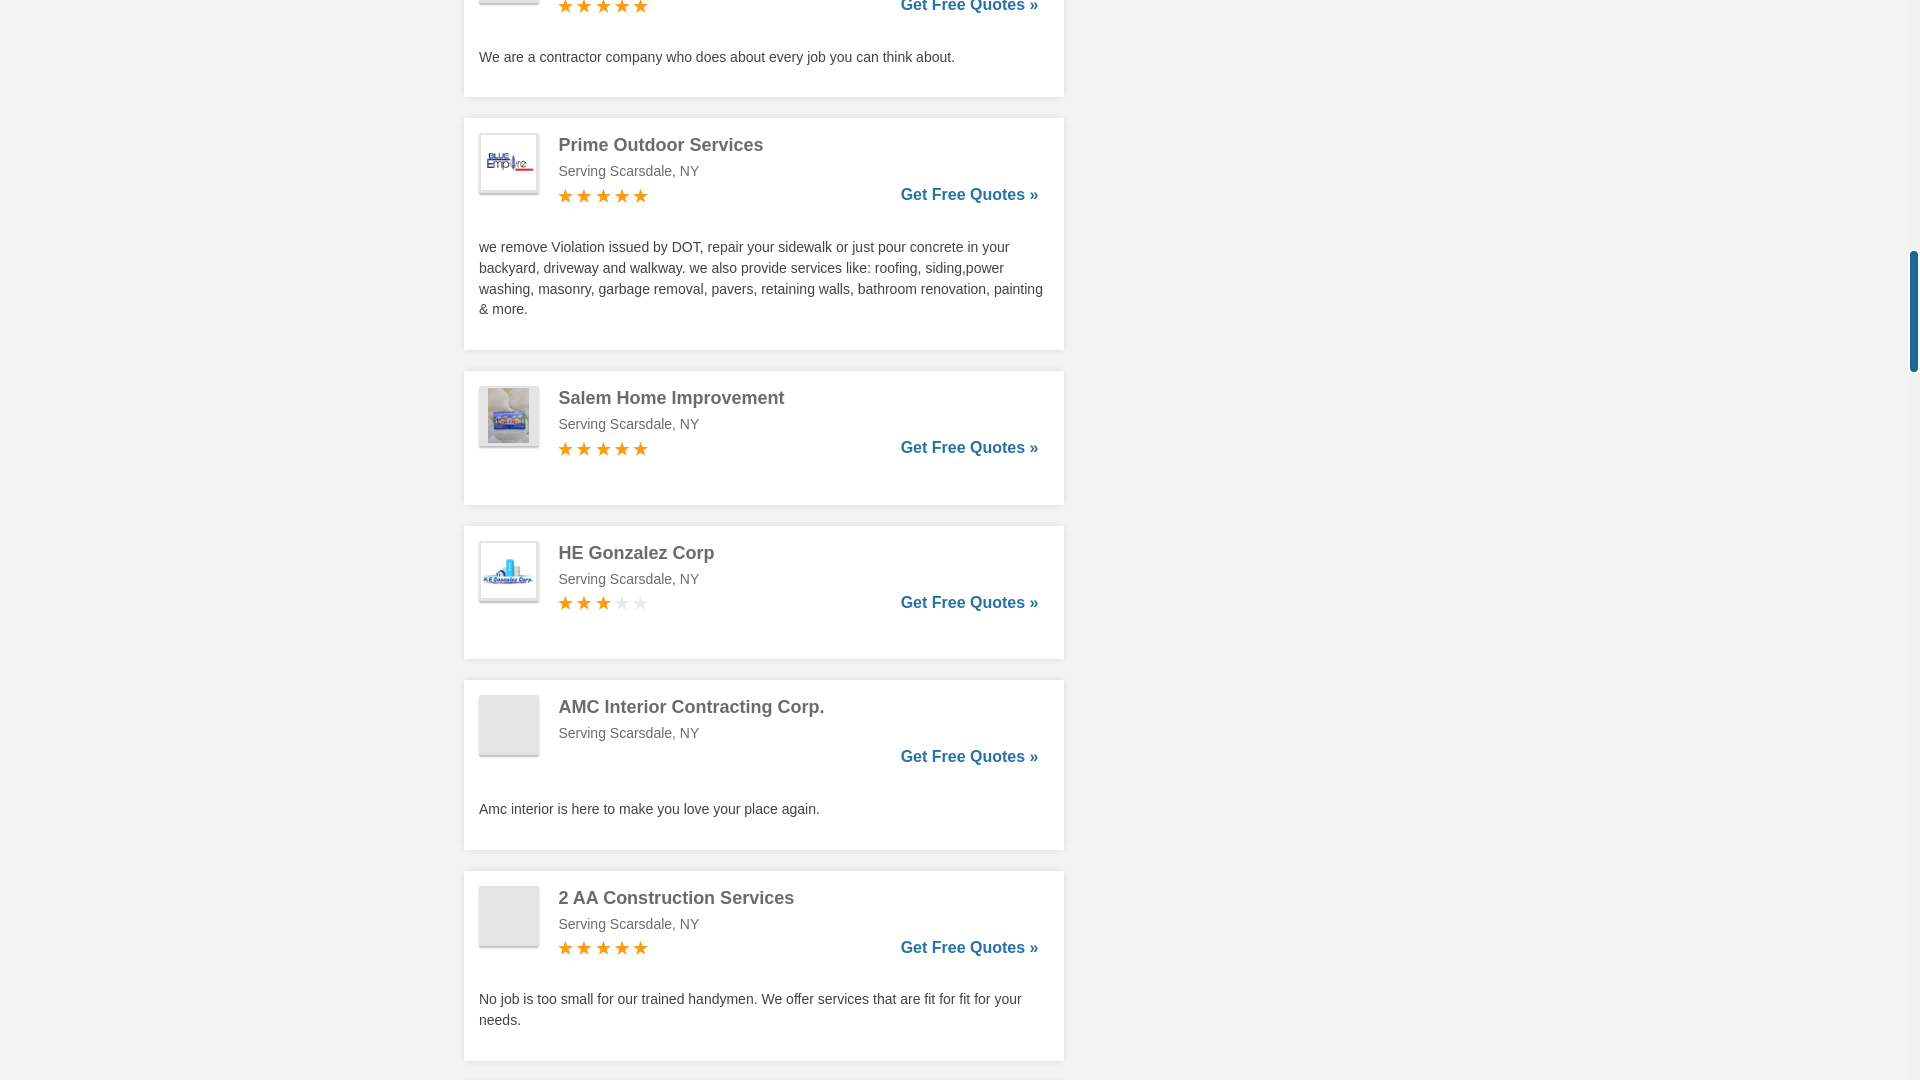 Image resolution: width=1920 pixels, height=1080 pixels. I want to click on 5 star rating, so click(603, 8).